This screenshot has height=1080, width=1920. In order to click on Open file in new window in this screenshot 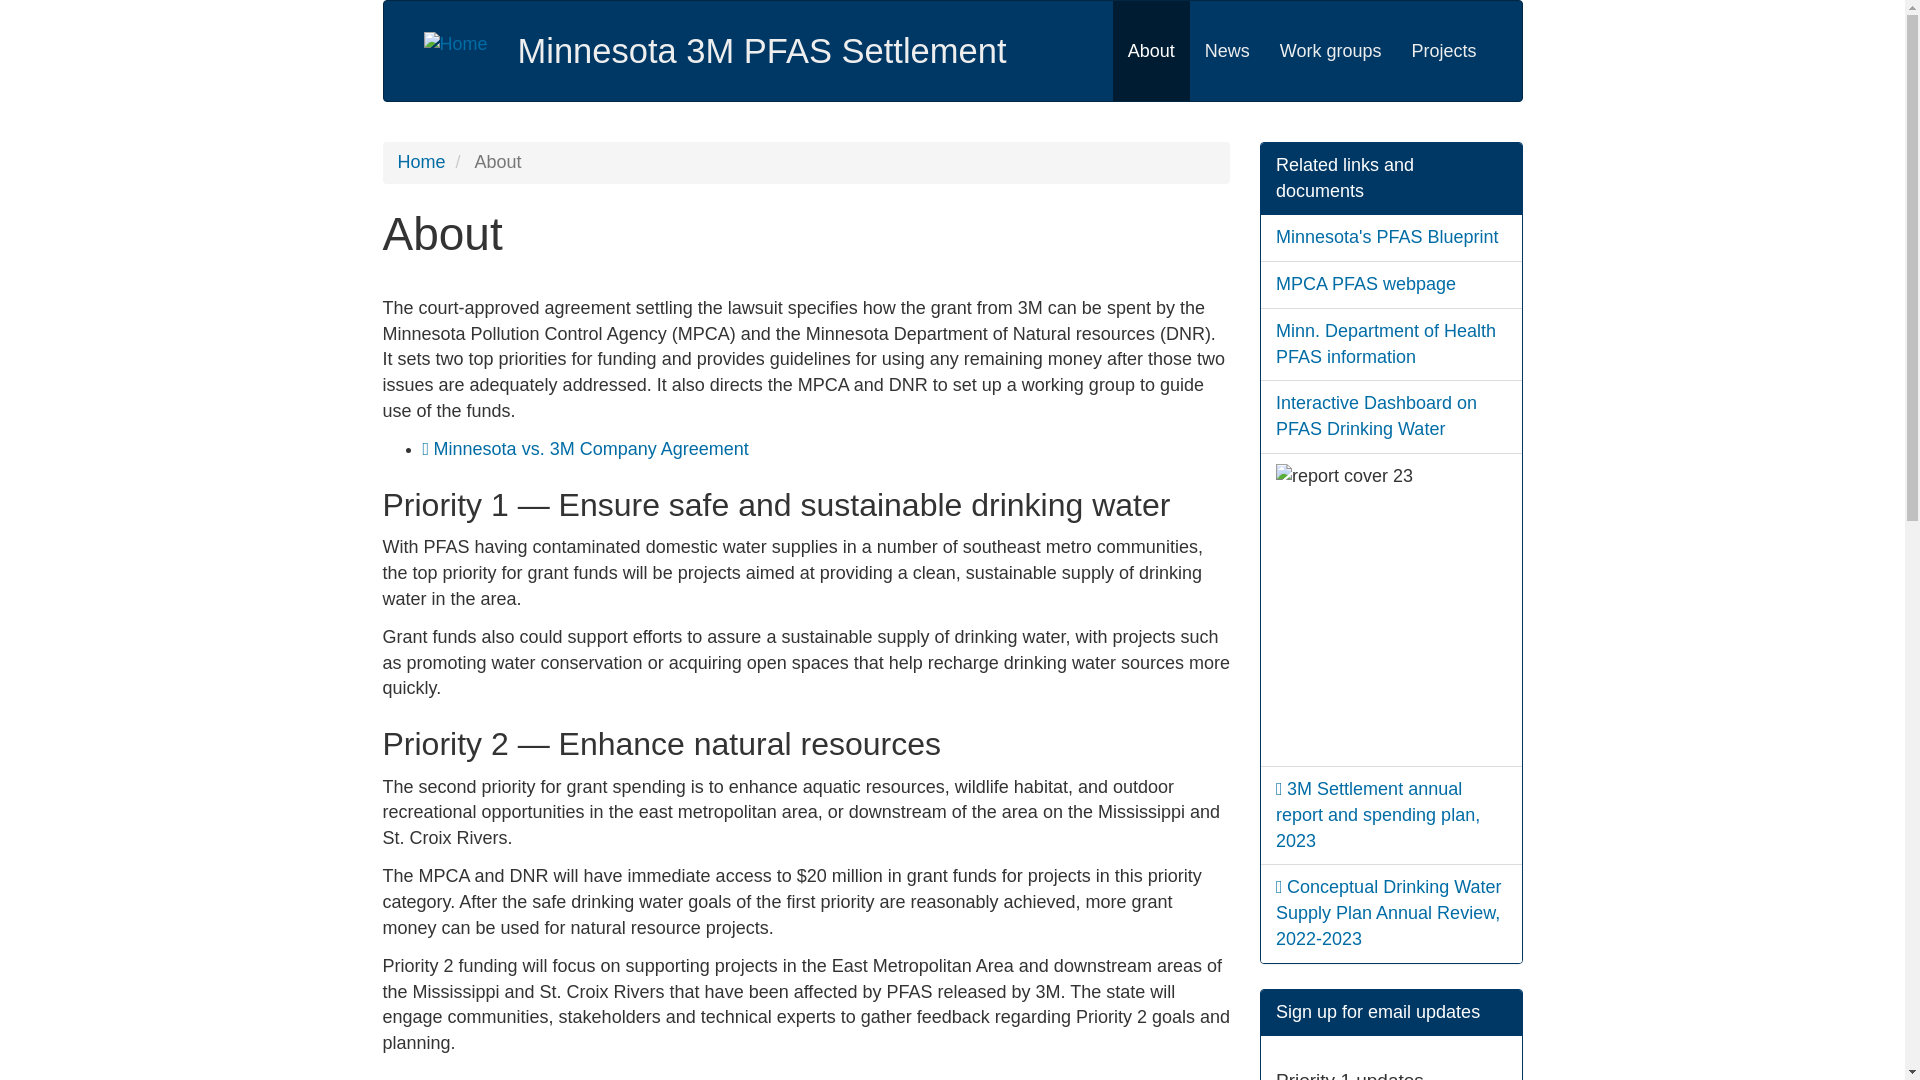, I will do `click(590, 448)`.